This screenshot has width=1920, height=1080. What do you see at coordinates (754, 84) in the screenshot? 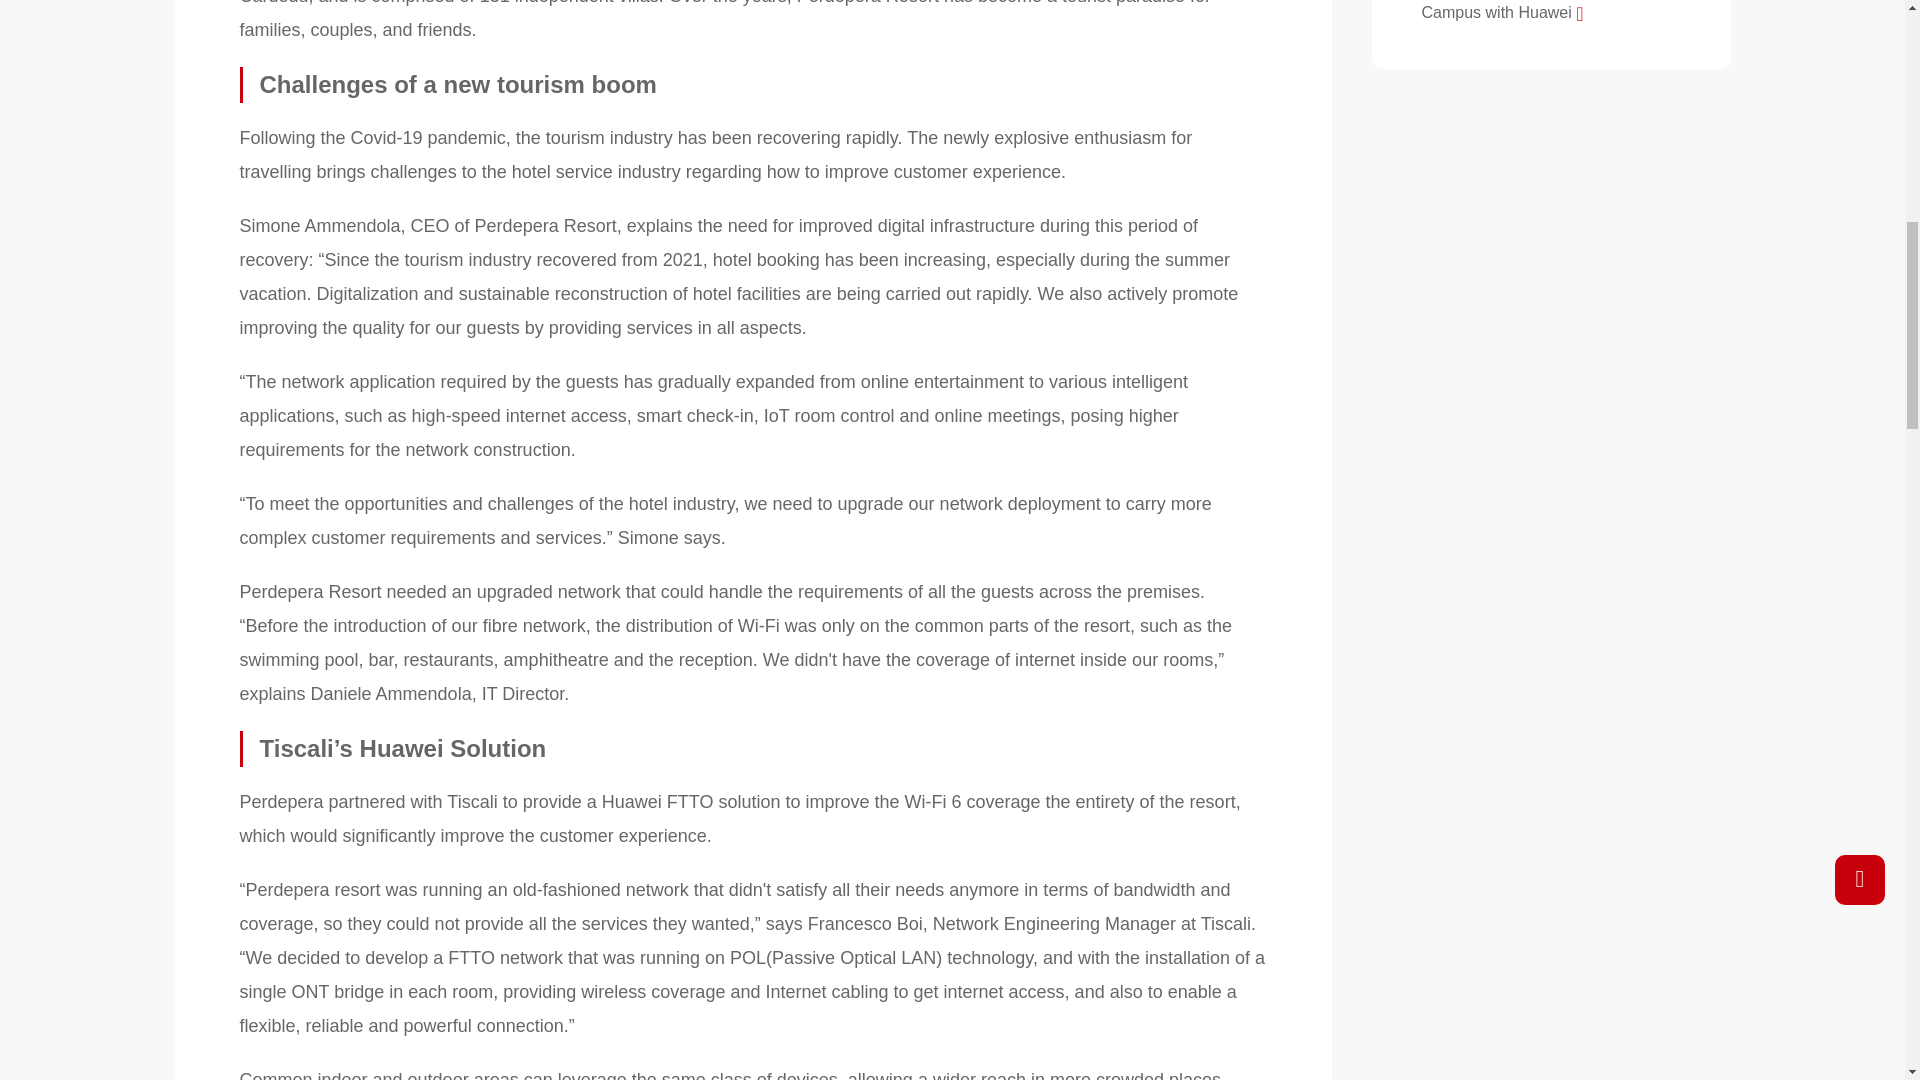
I see `Challenges of a new tourism boom` at bounding box center [754, 84].